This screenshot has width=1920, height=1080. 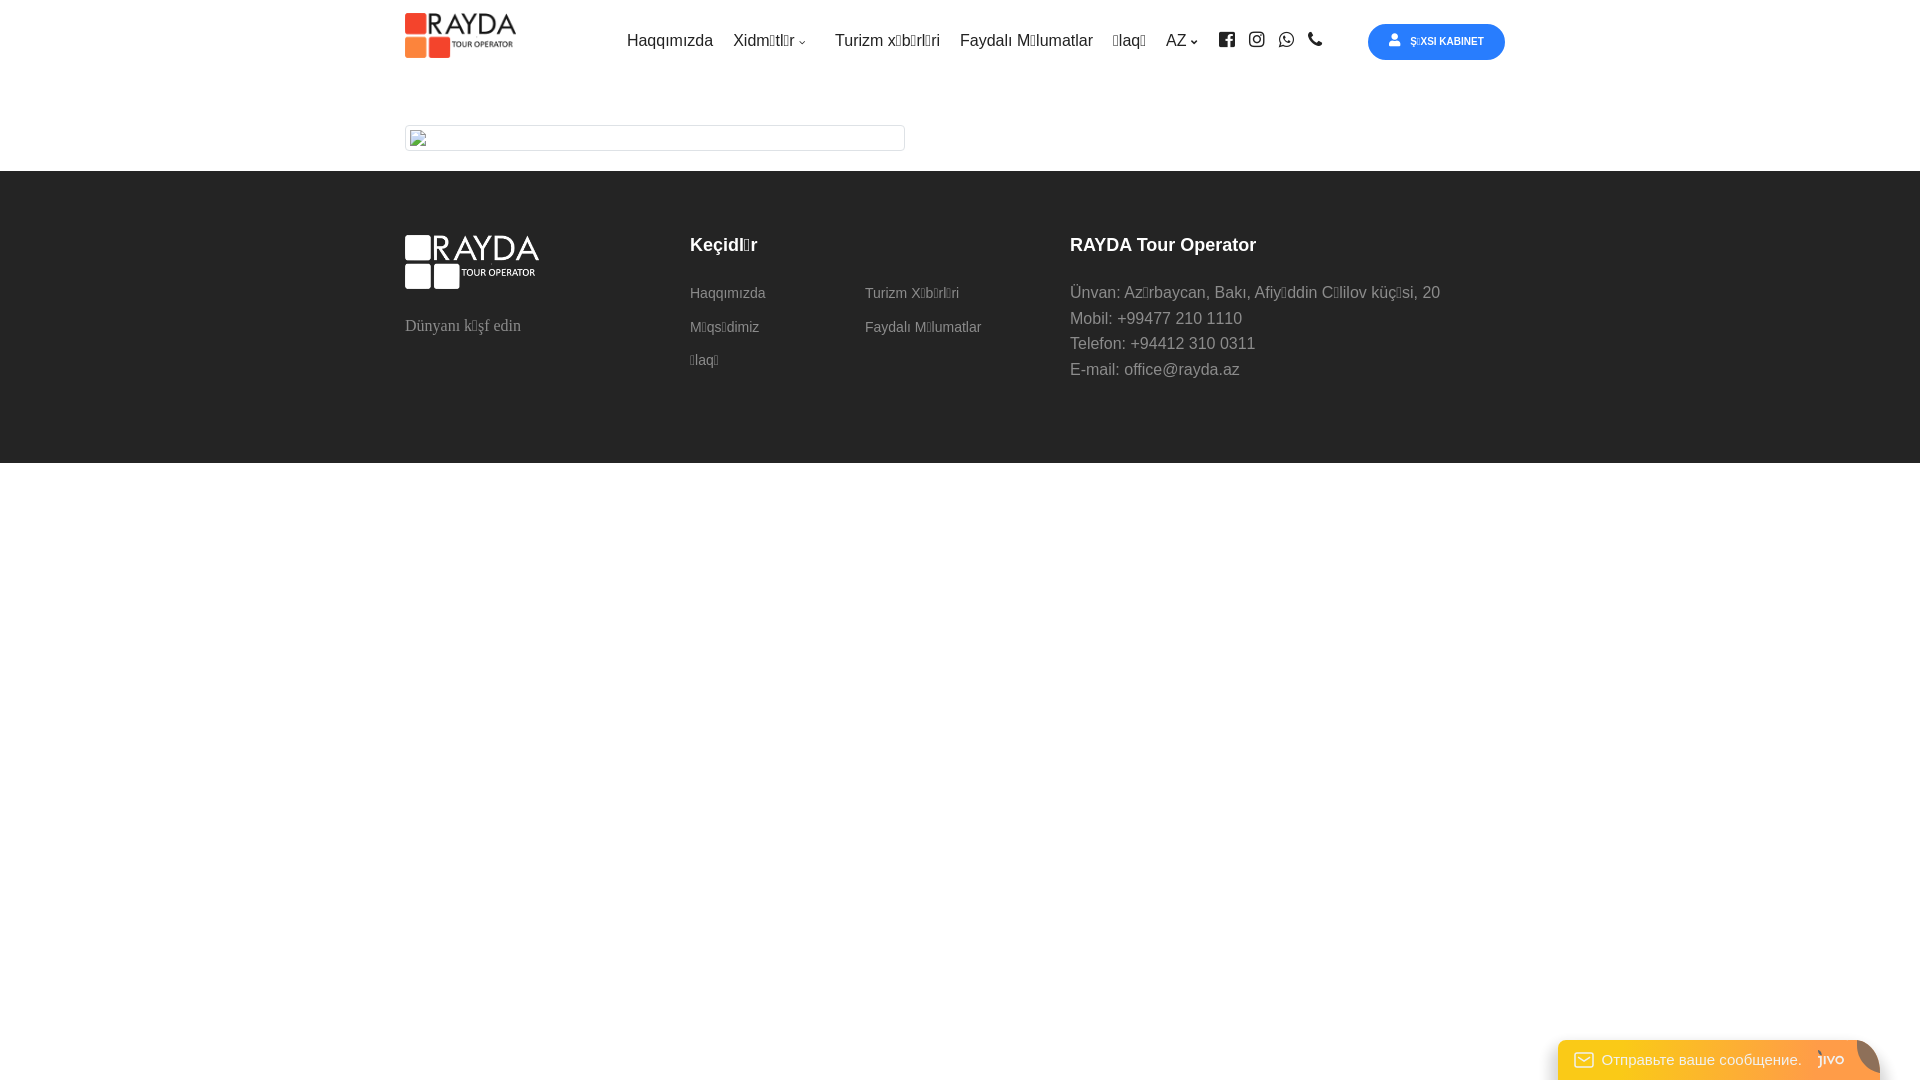 What do you see at coordinates (1320, 40) in the screenshot?
I see `Phone` at bounding box center [1320, 40].